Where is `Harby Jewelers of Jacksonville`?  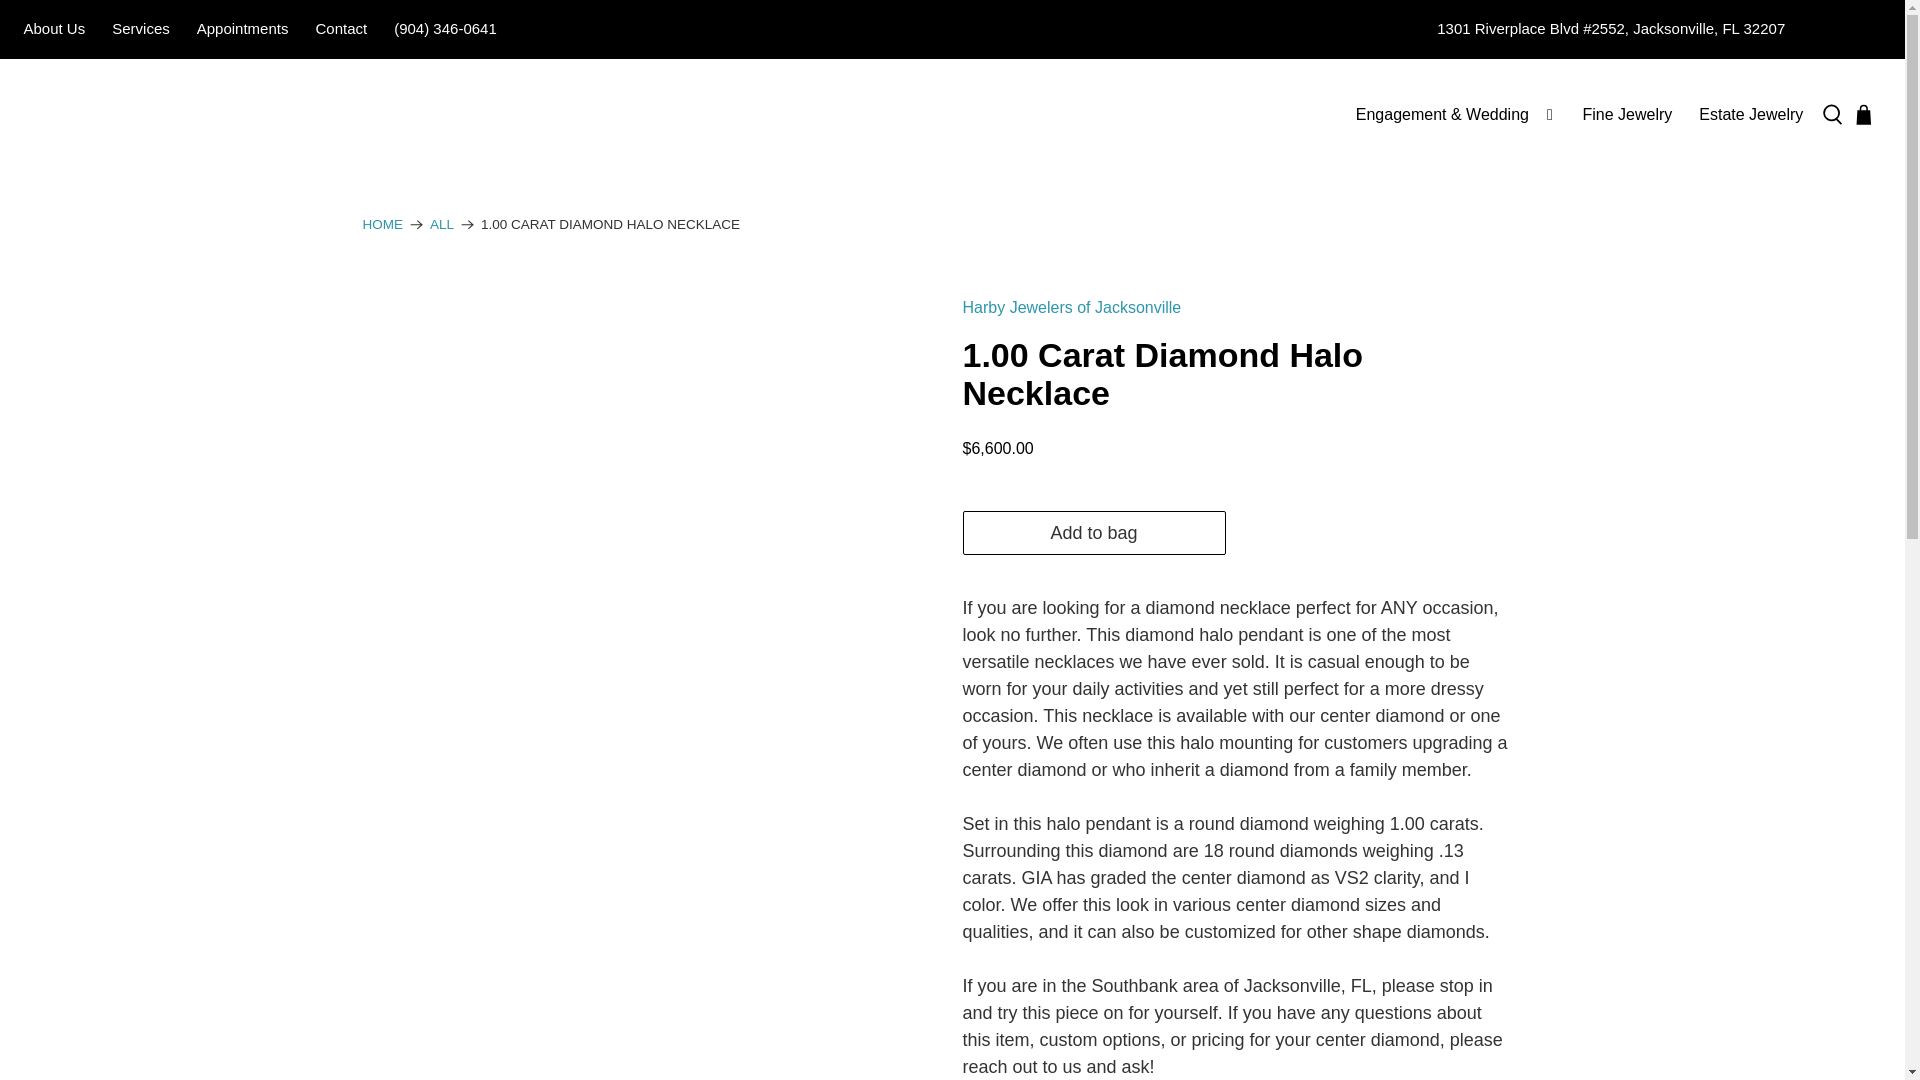
Harby Jewelers of Jacksonville is located at coordinates (1070, 308).